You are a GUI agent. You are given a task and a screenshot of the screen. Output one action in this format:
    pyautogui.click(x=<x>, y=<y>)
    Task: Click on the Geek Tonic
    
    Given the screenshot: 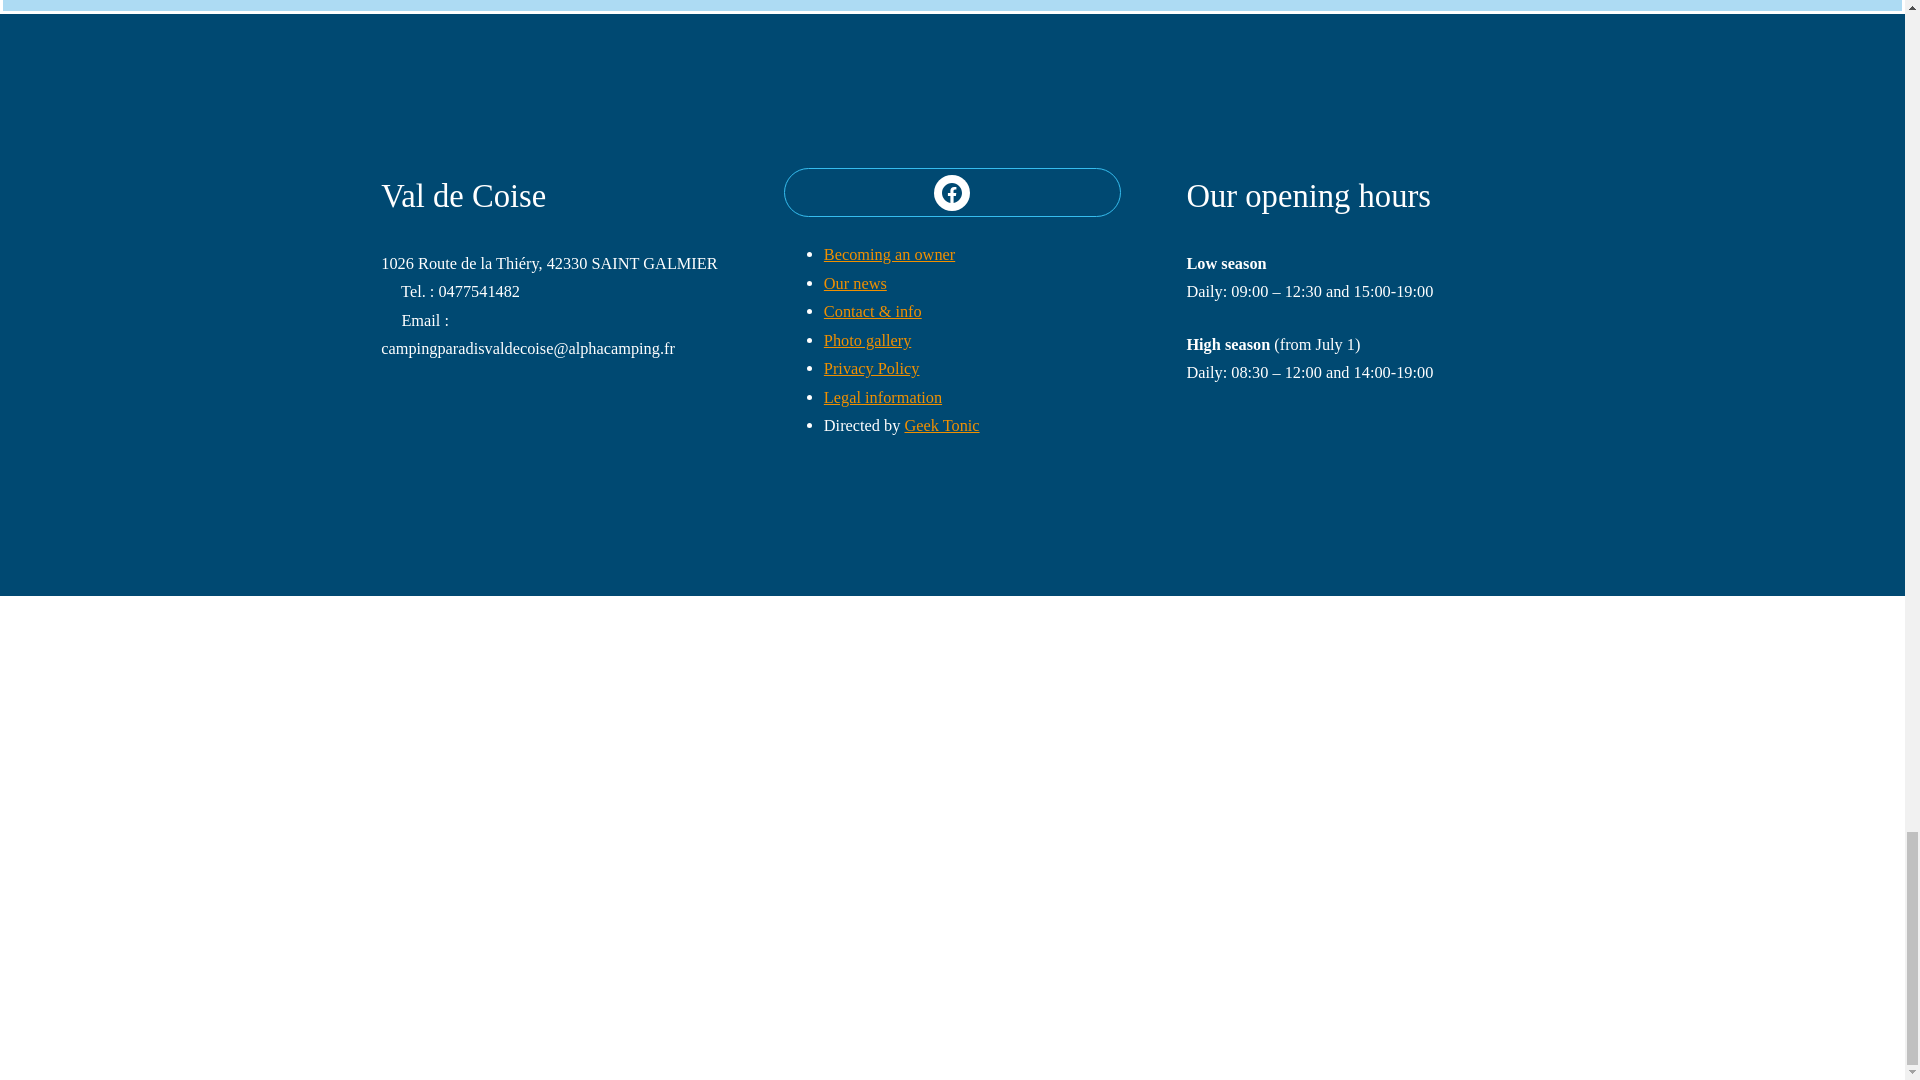 What is the action you would take?
    pyautogui.click(x=942, y=425)
    